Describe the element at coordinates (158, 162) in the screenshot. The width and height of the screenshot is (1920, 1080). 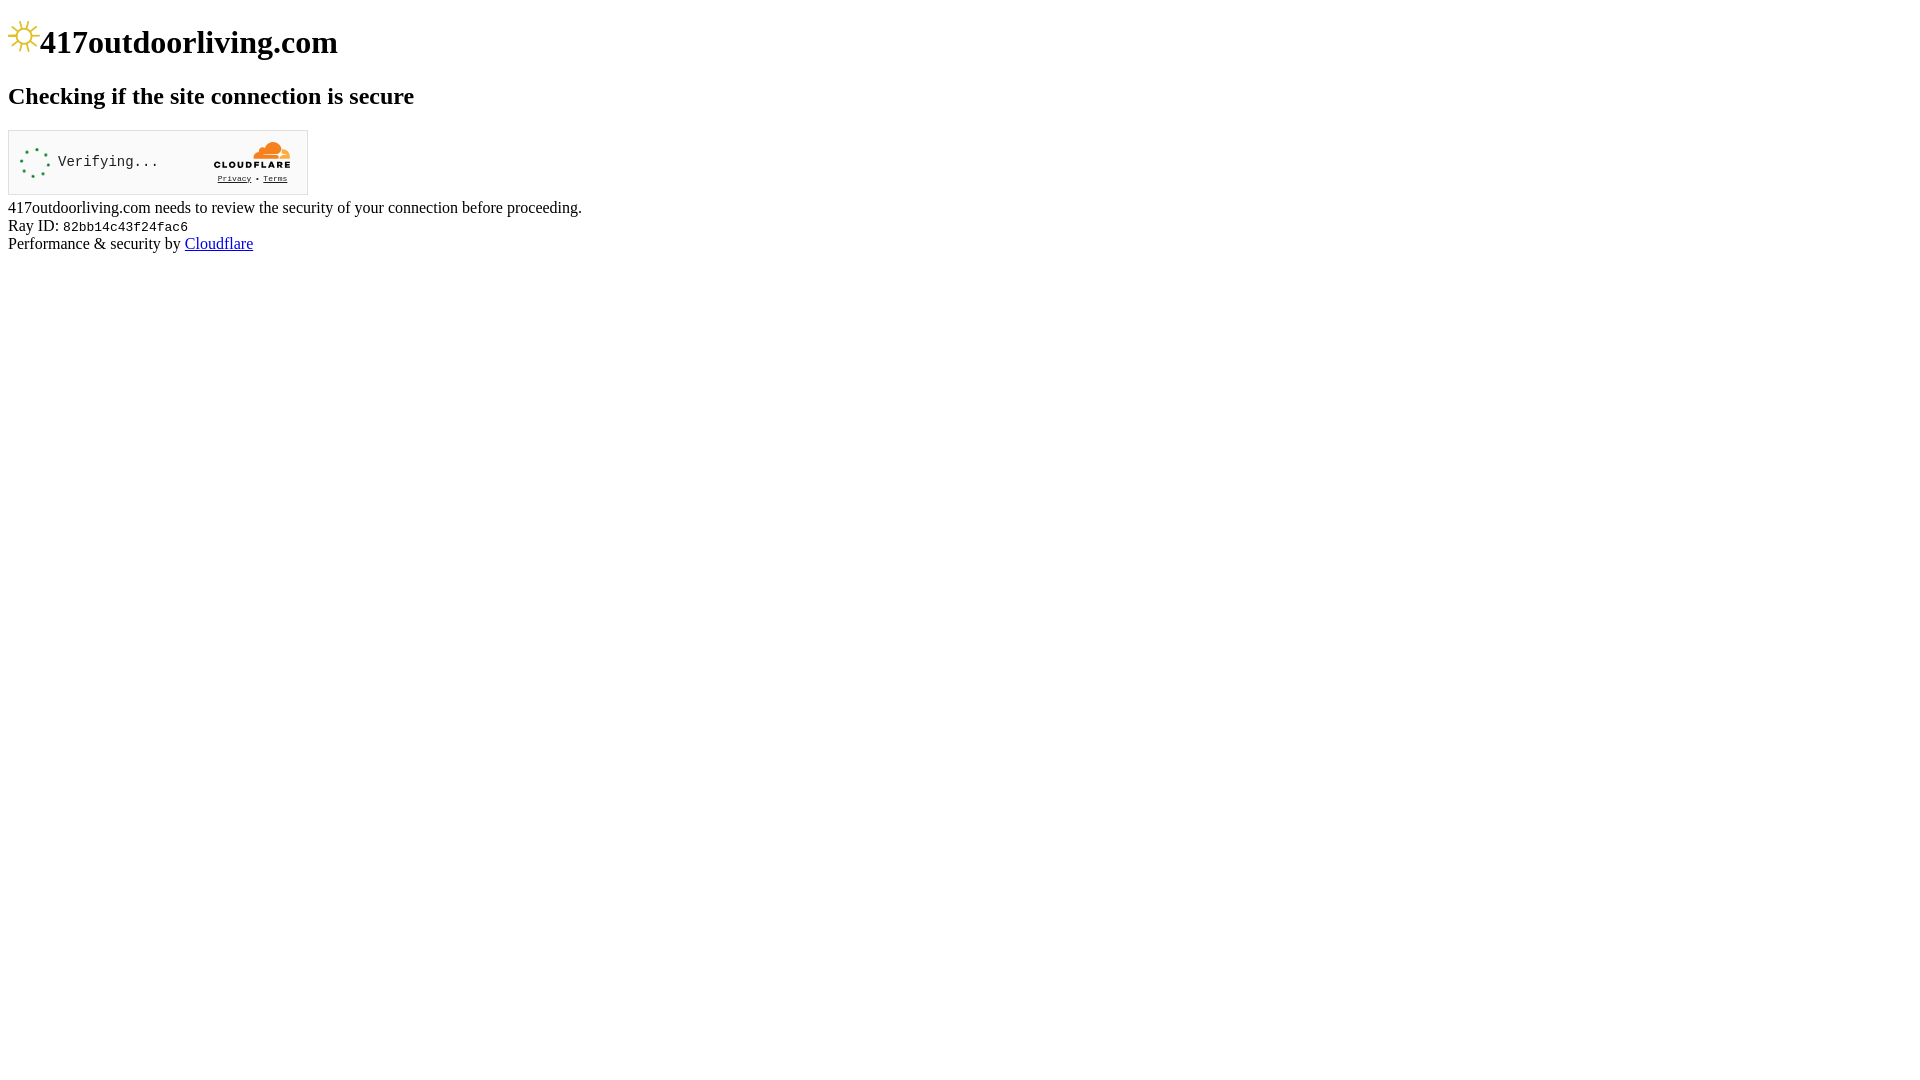
I see `Widget containing a Cloudflare security challenge` at that location.